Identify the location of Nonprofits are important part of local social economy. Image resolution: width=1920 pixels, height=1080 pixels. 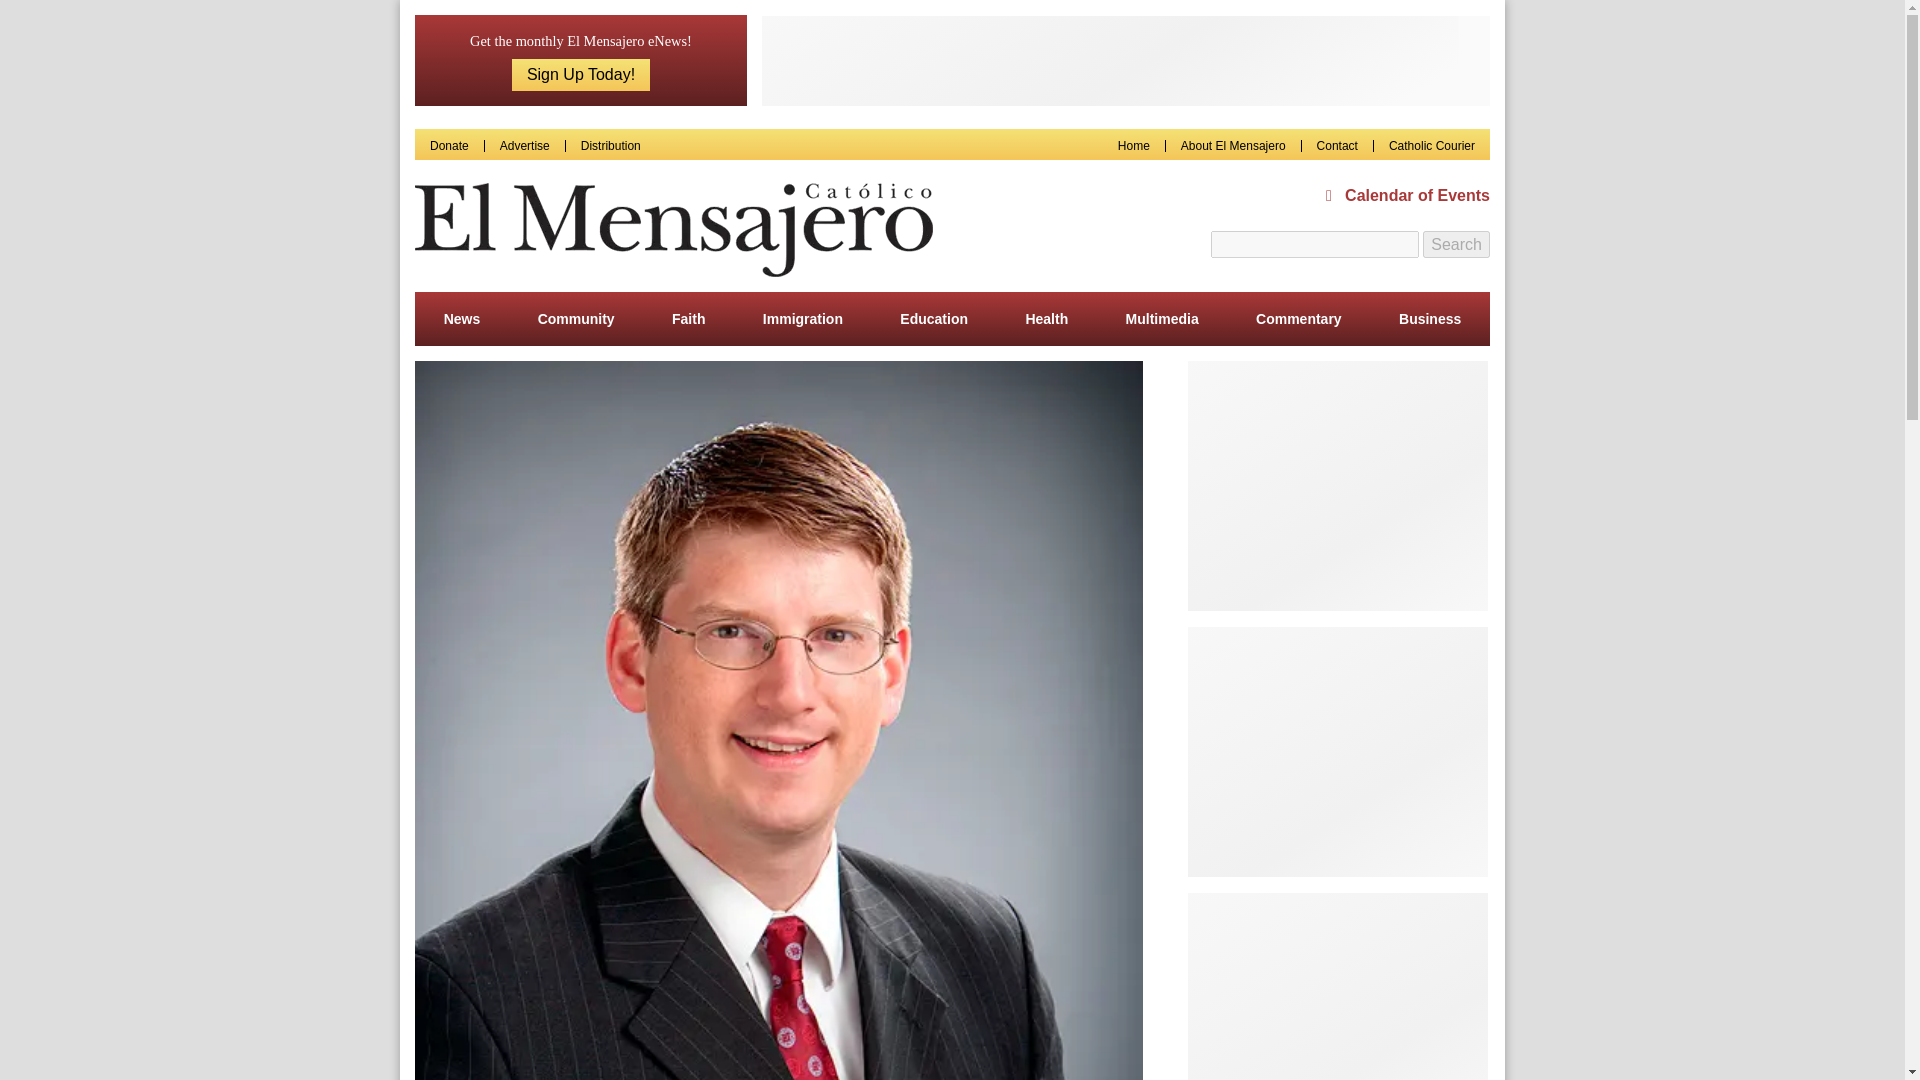
(778, 784).